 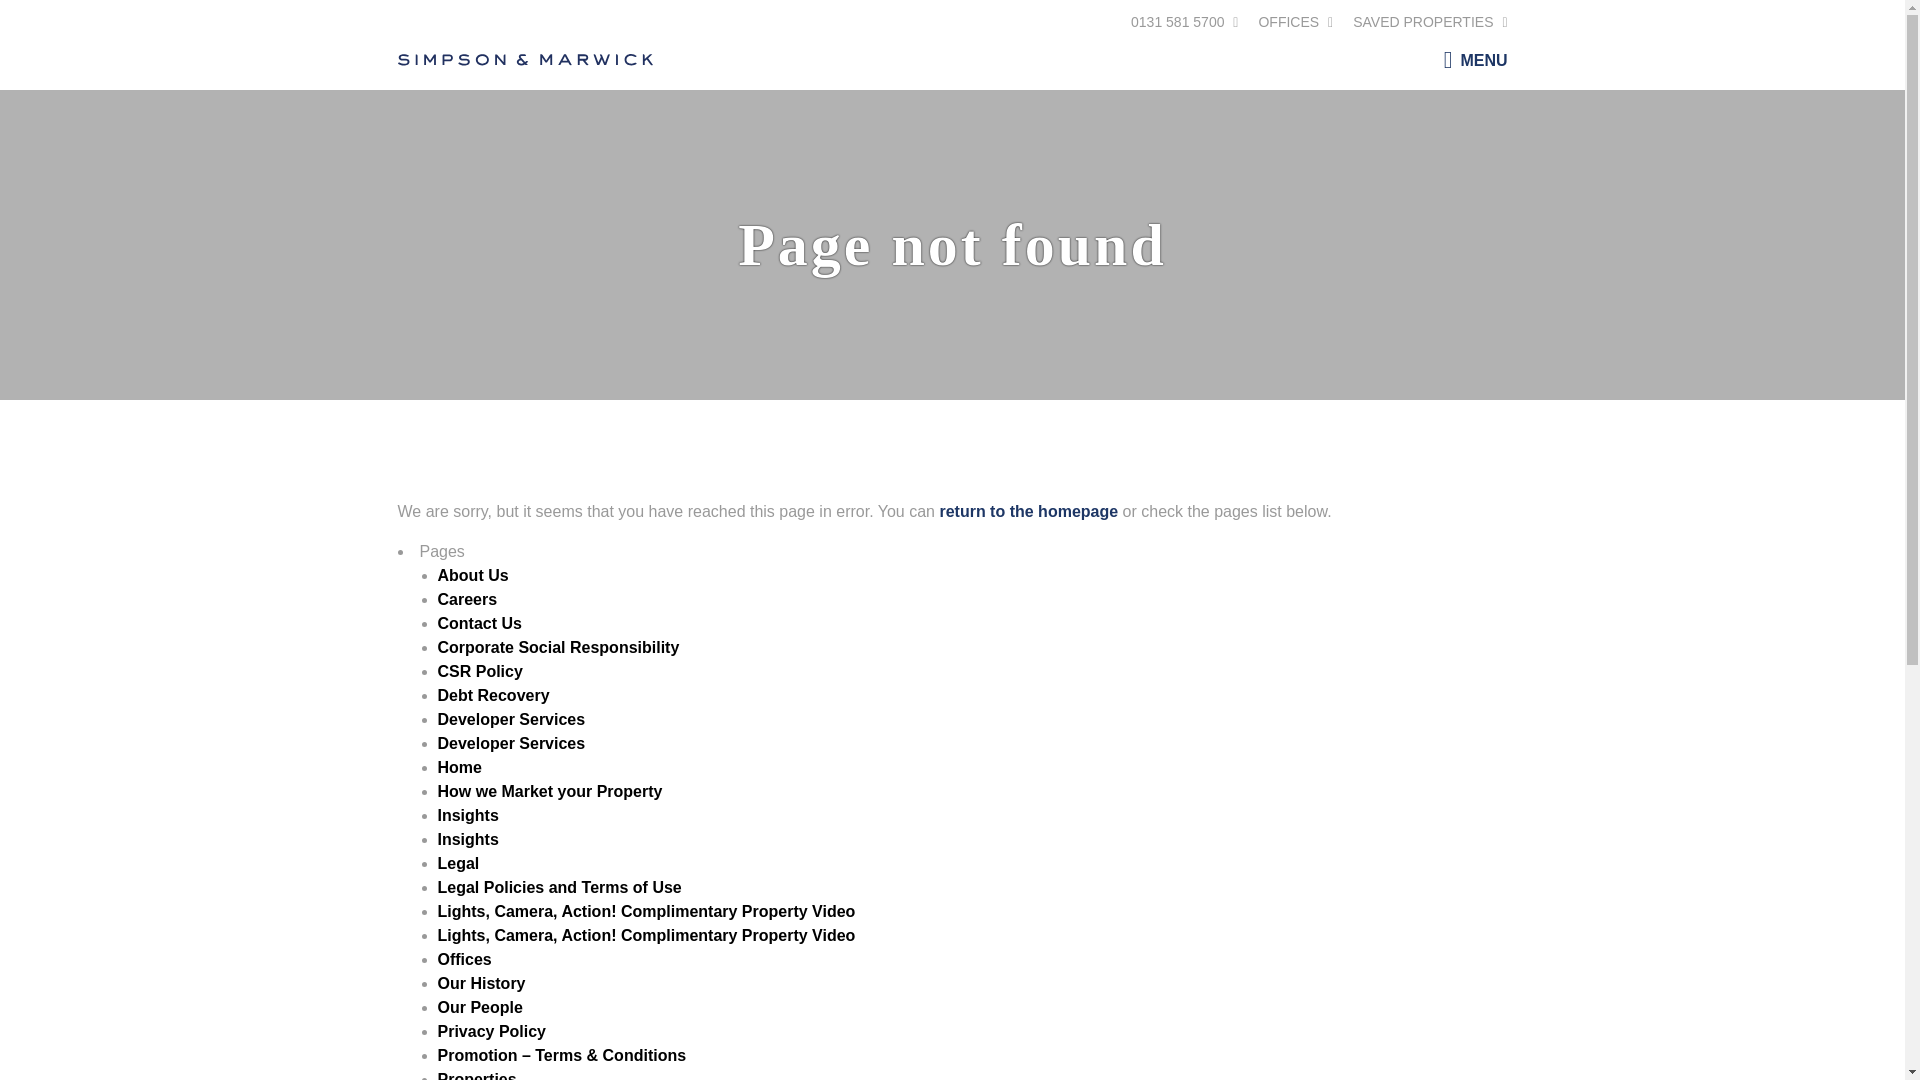 What do you see at coordinates (467, 599) in the screenshot?
I see `Careers` at bounding box center [467, 599].